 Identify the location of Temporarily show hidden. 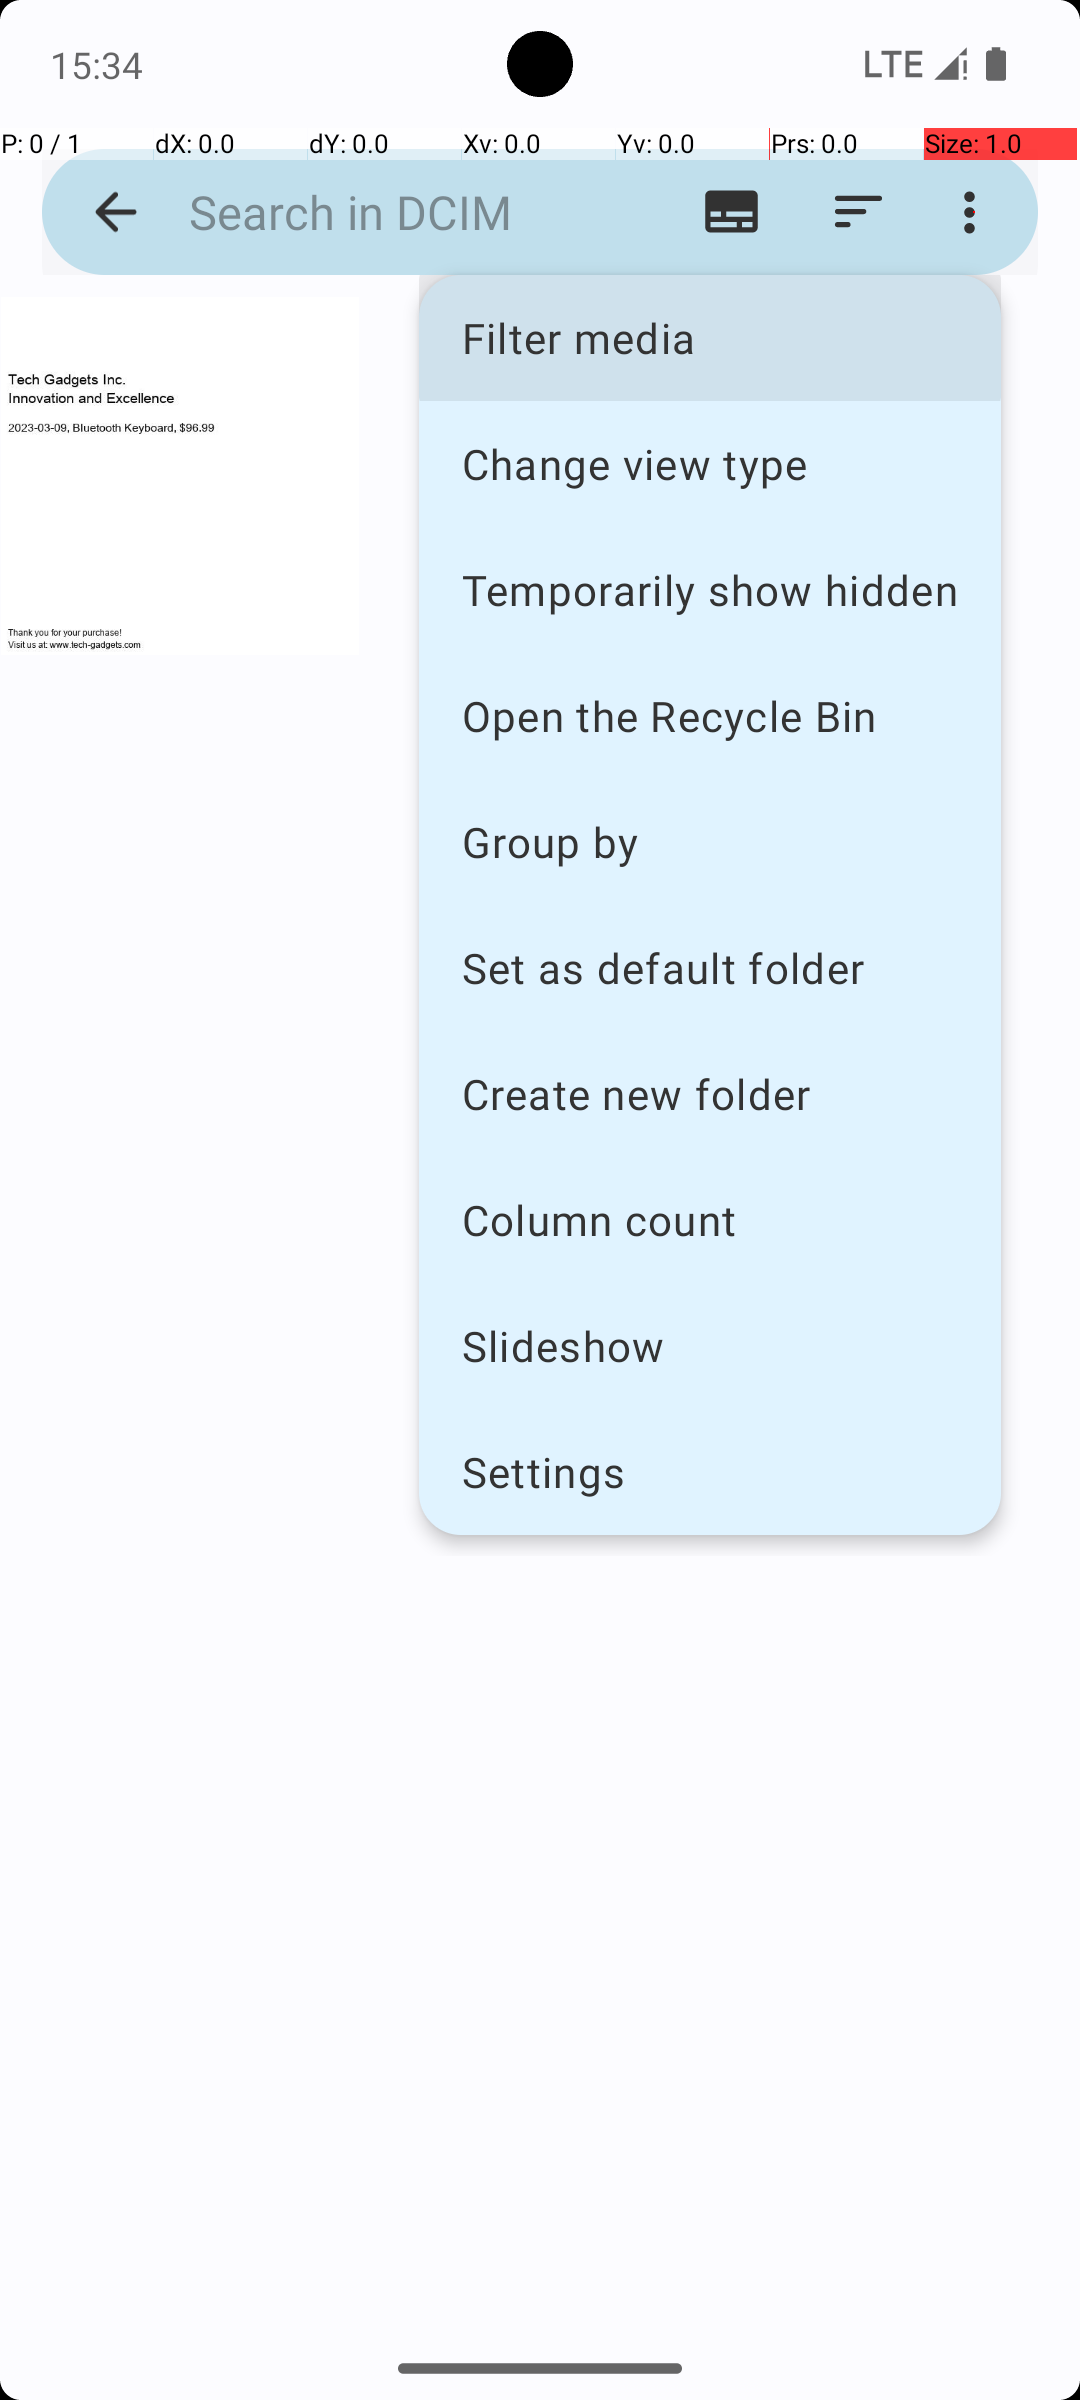
(710, 590).